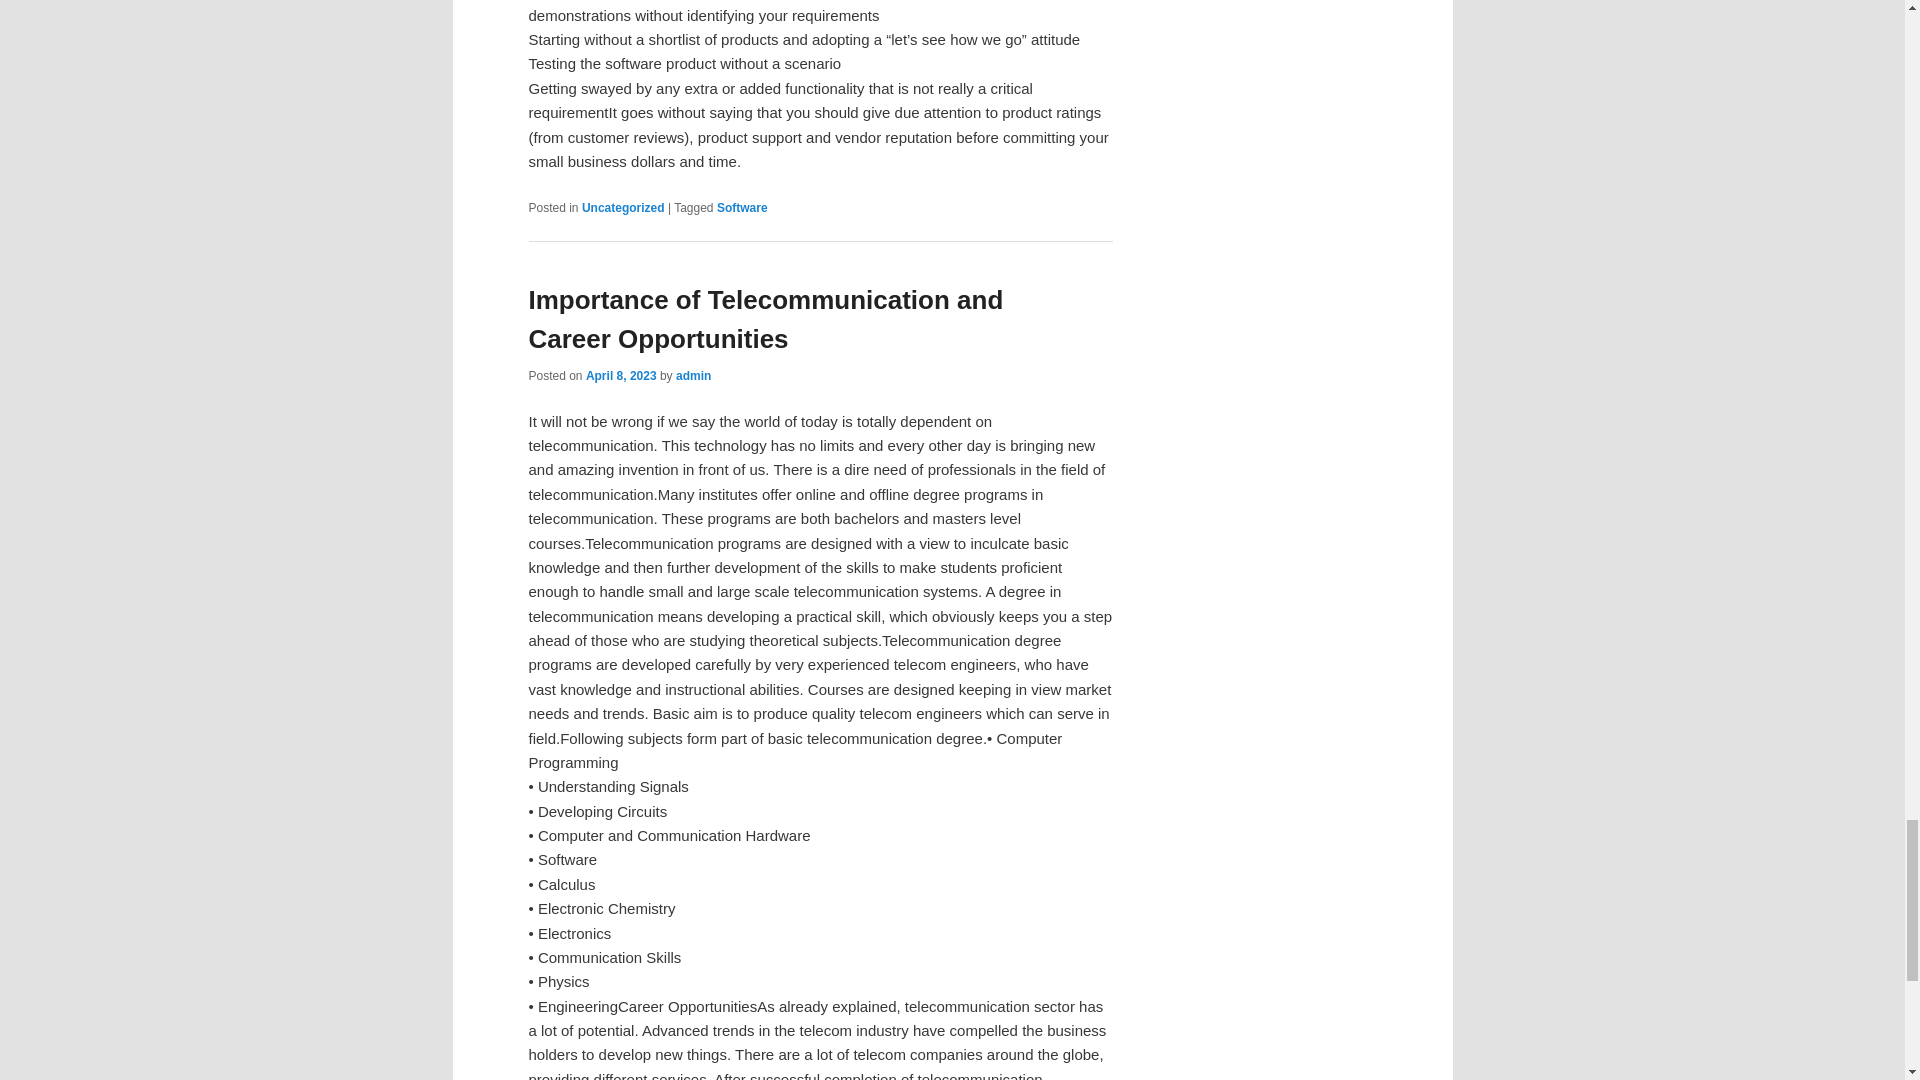  I want to click on admin, so click(692, 376).